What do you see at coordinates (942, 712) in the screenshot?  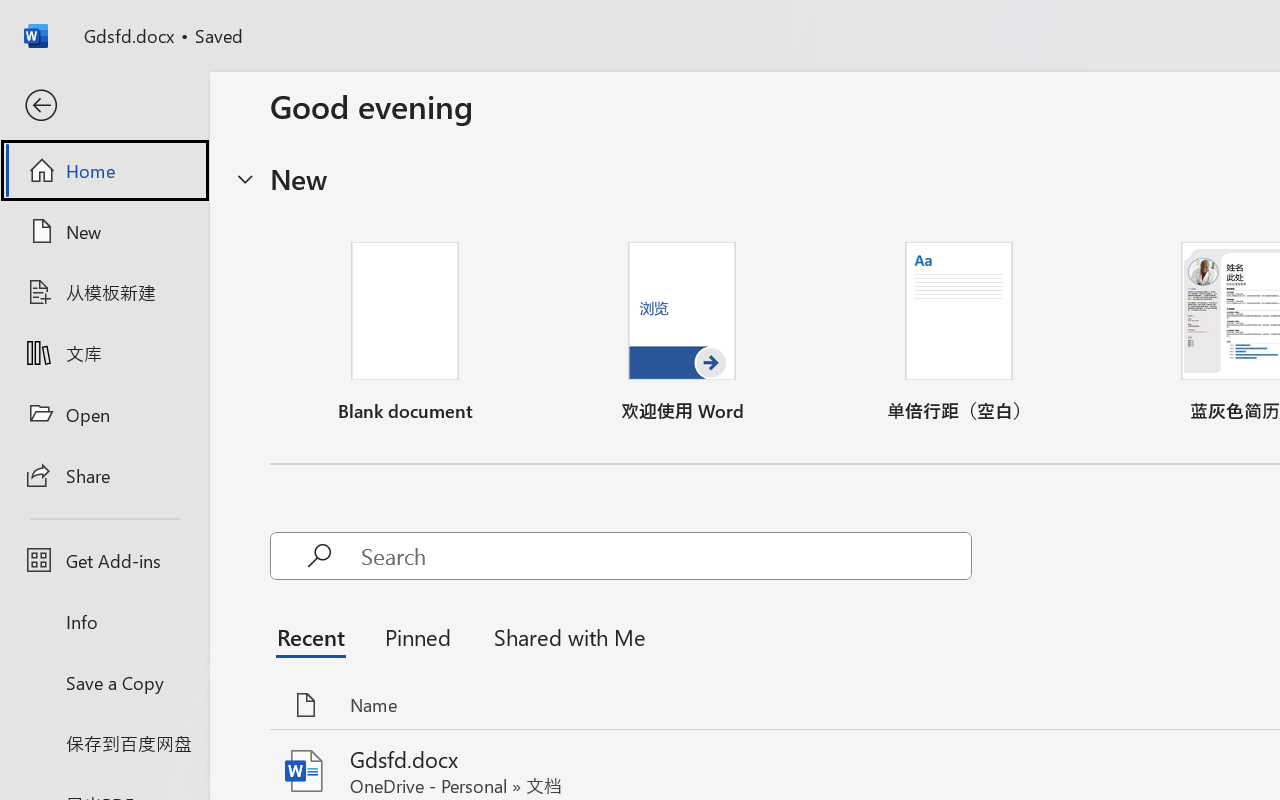 I see `Freeform 11` at bounding box center [942, 712].